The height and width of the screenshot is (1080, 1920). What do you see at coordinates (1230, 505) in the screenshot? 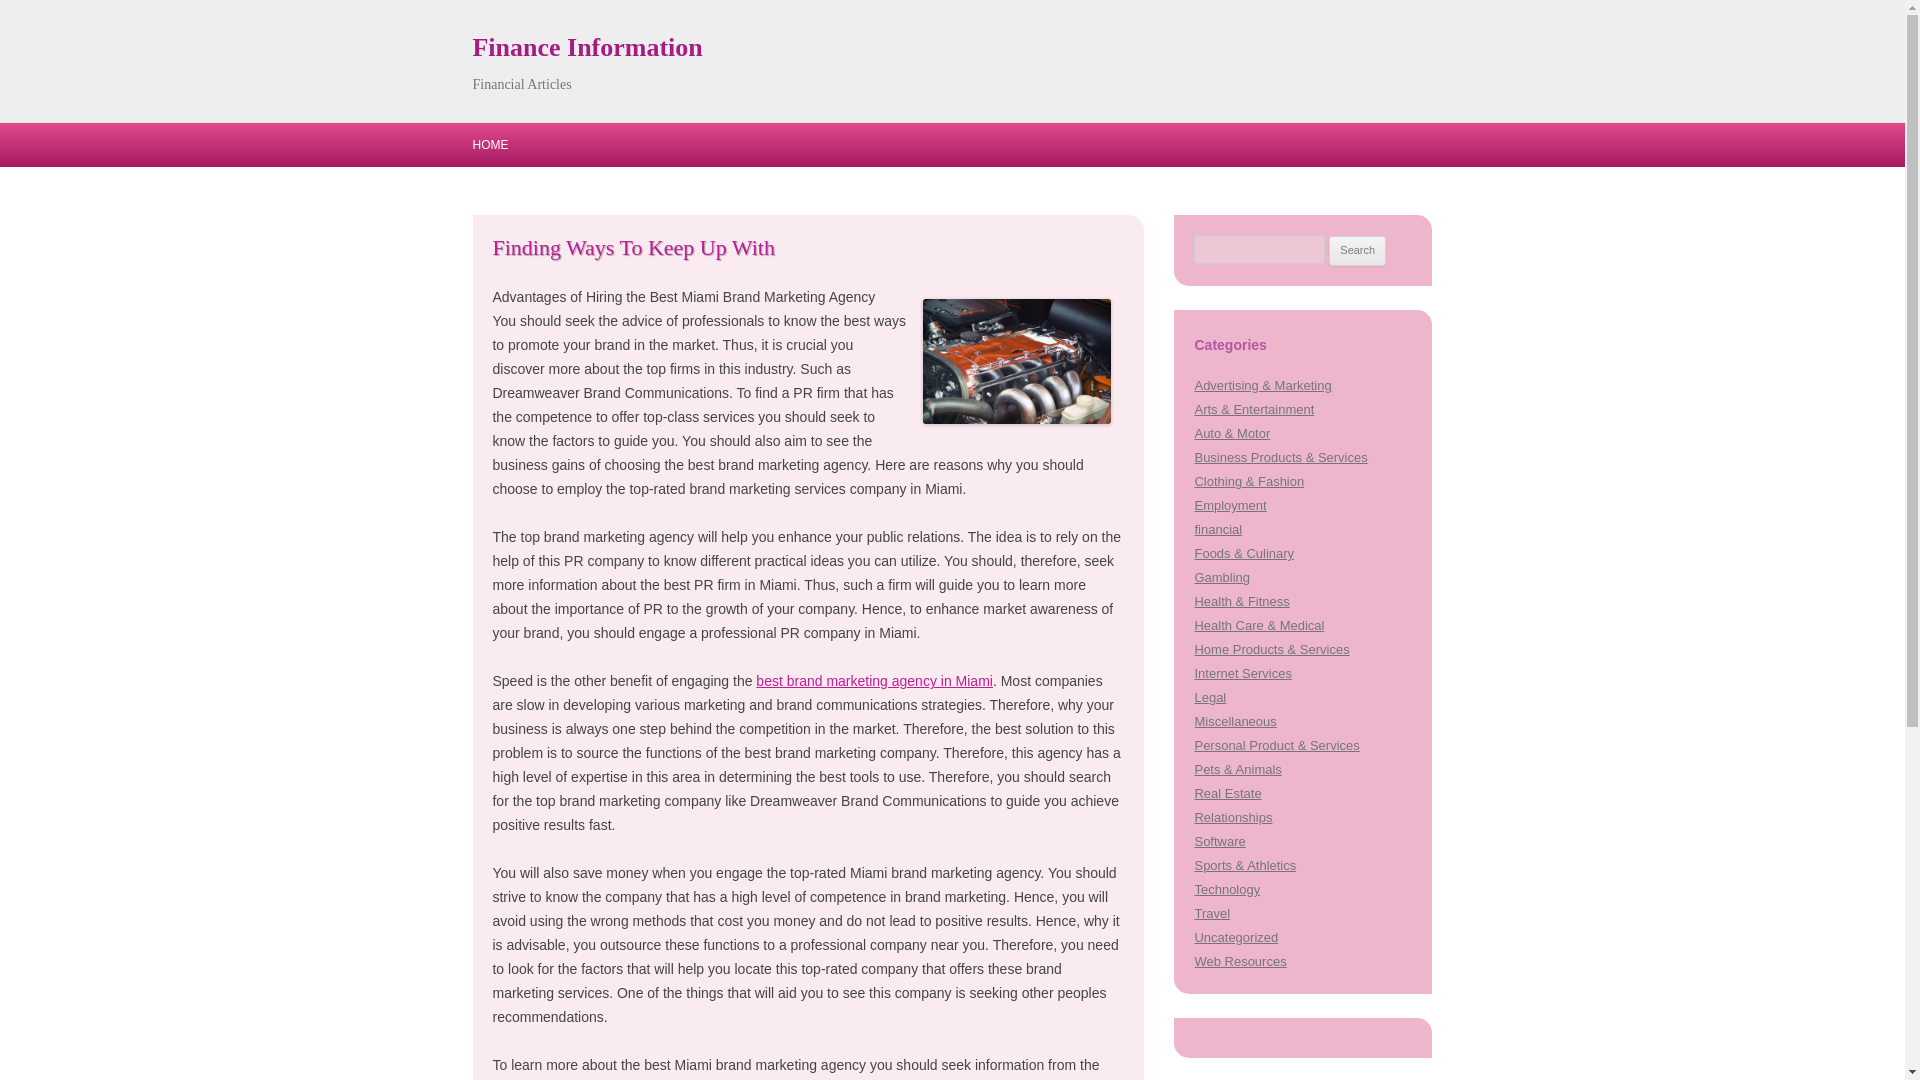
I see `Employment` at bounding box center [1230, 505].